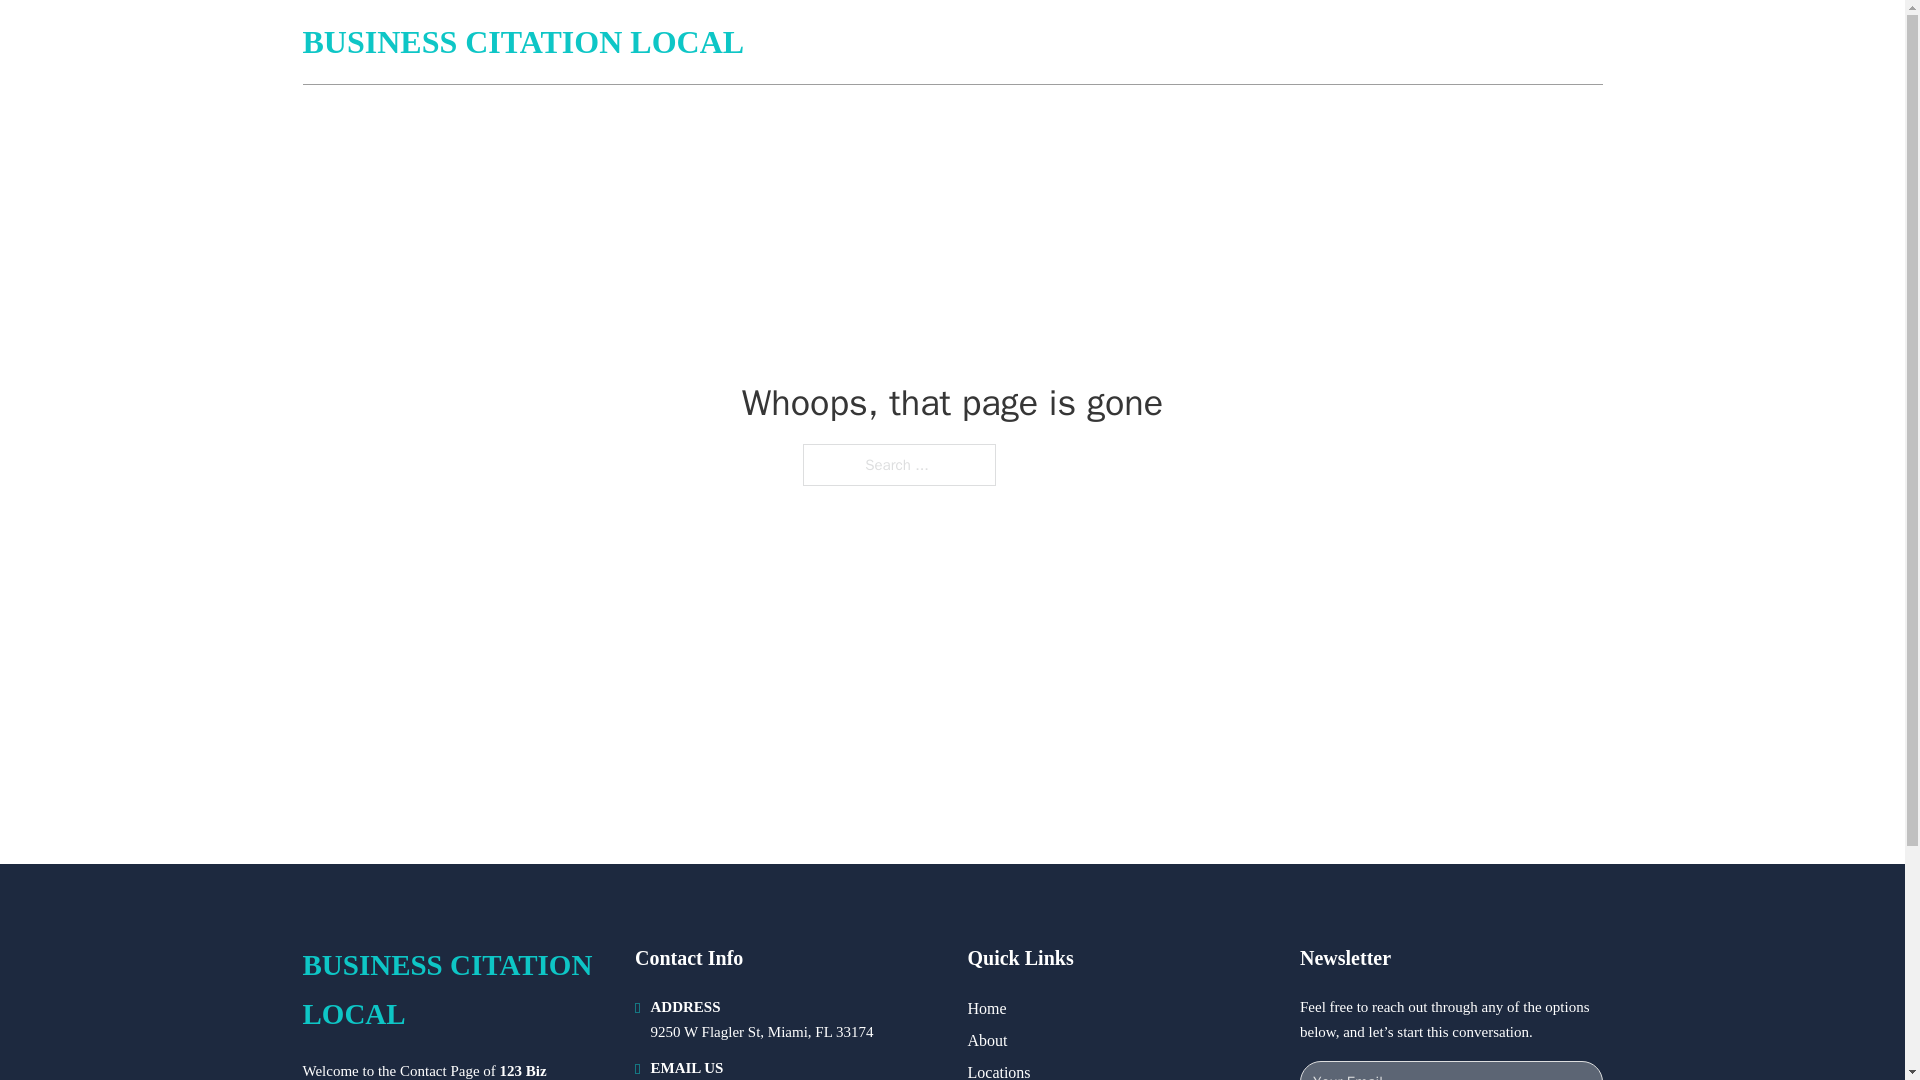 This screenshot has width=1920, height=1080. I want to click on HOME, so click(1362, 42).